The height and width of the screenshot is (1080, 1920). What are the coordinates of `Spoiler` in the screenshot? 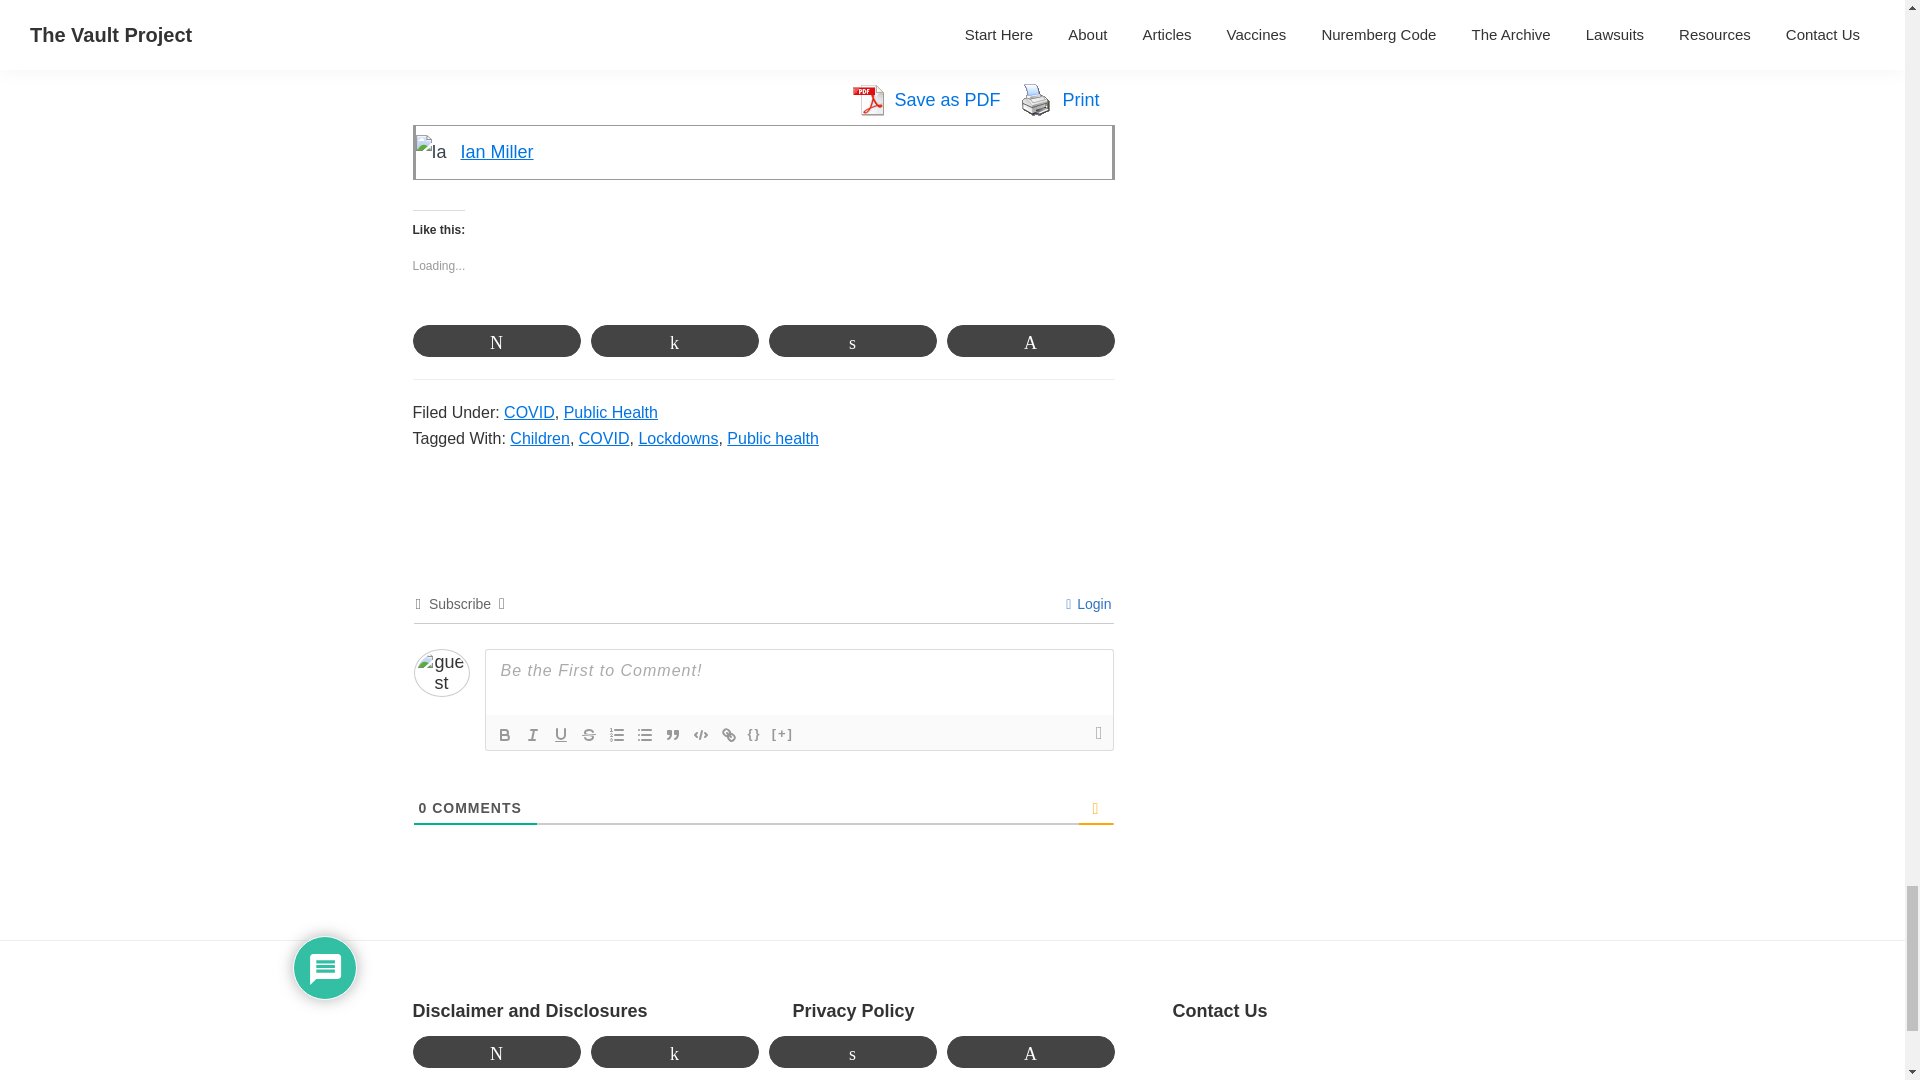 It's located at (782, 734).